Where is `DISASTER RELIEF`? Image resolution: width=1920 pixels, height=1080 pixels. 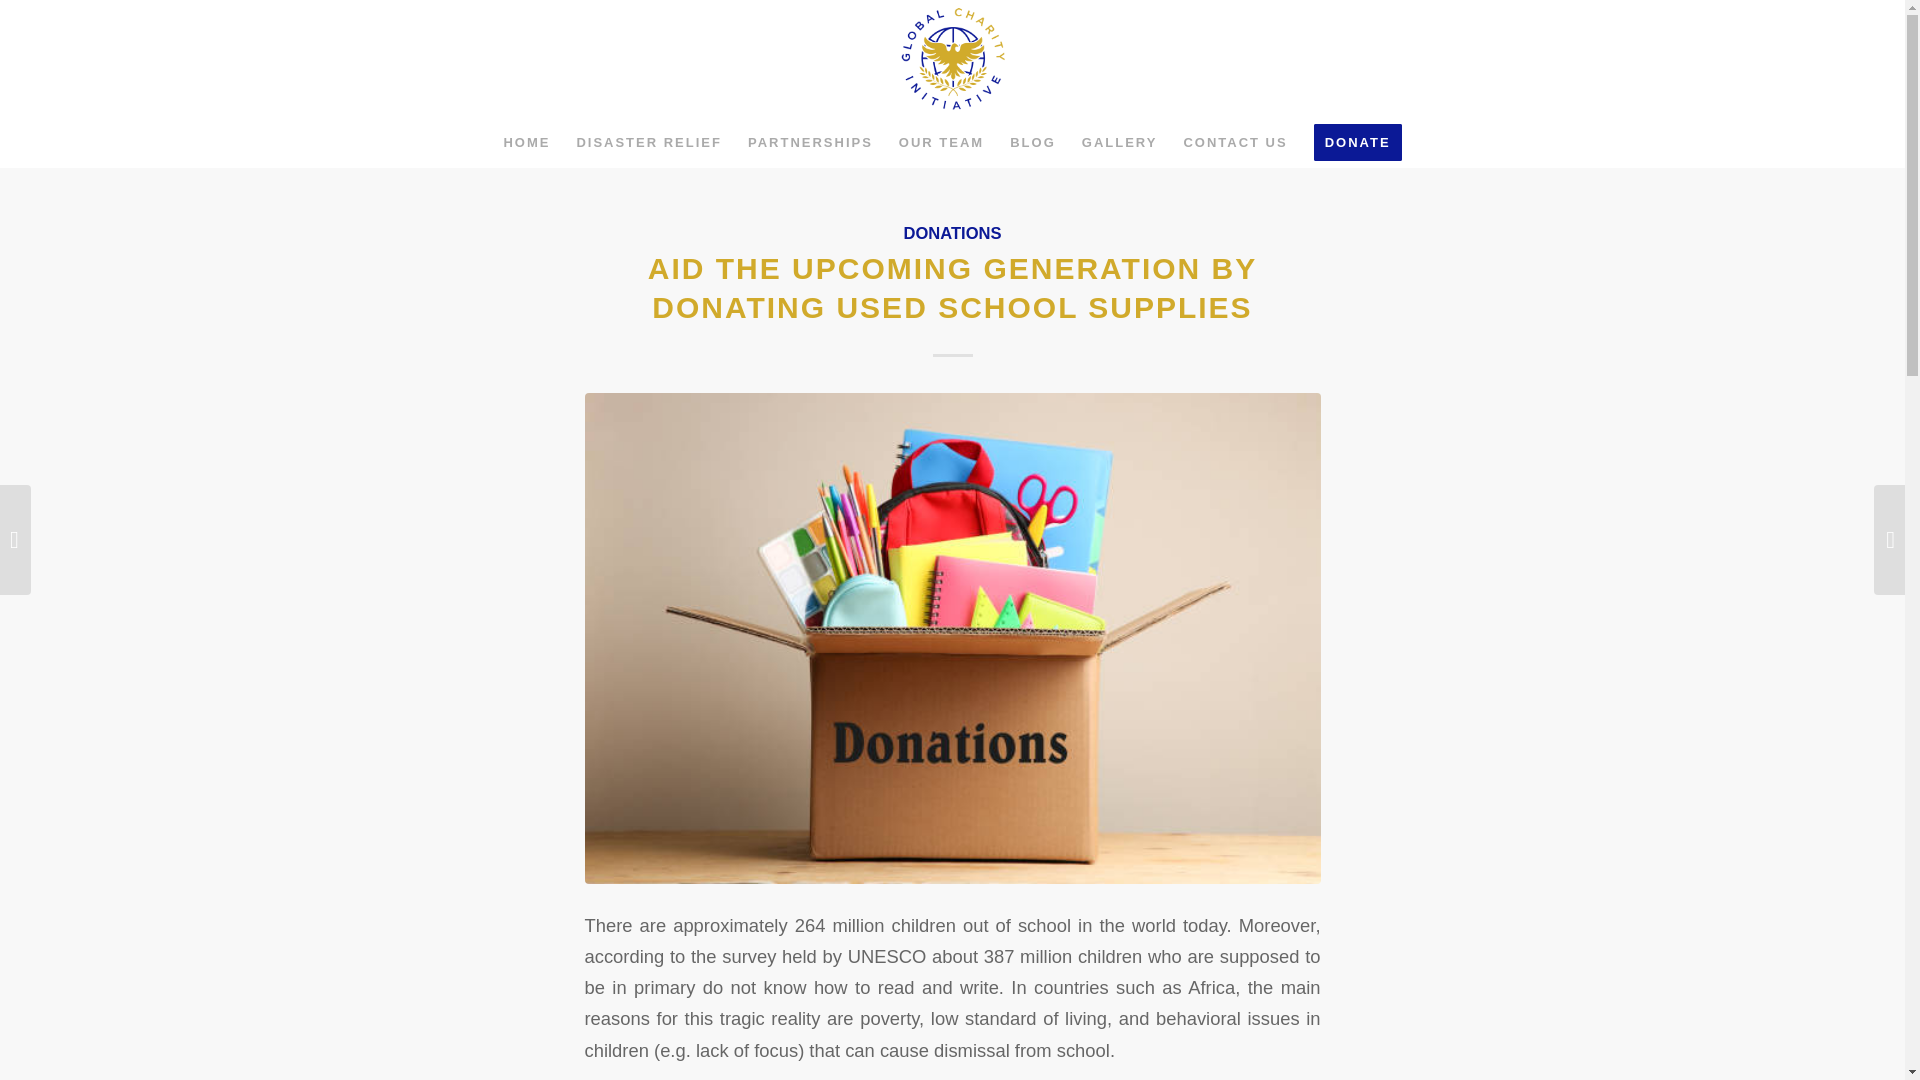 DISASTER RELIEF is located at coordinates (648, 142).